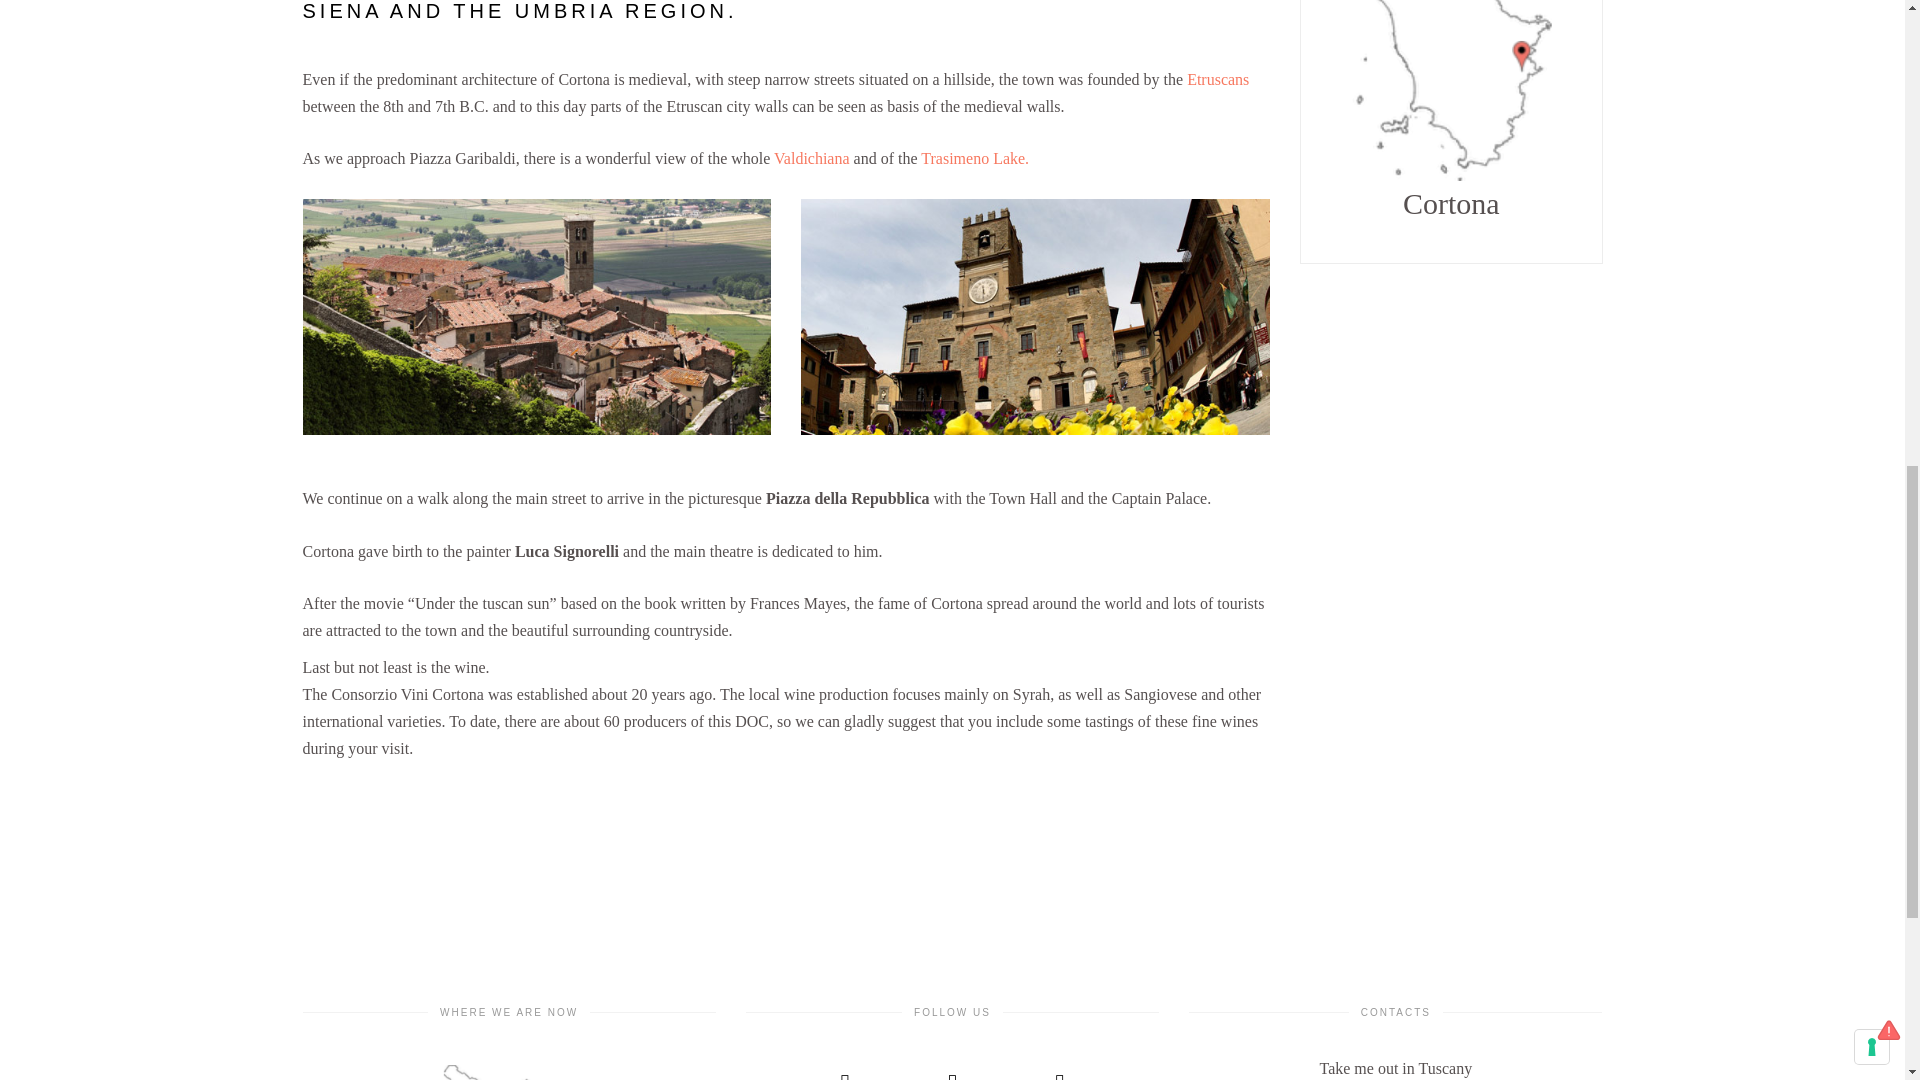 Image resolution: width=1920 pixels, height=1080 pixels. Describe the element at coordinates (508, 1072) in the screenshot. I see `where we are now` at that location.